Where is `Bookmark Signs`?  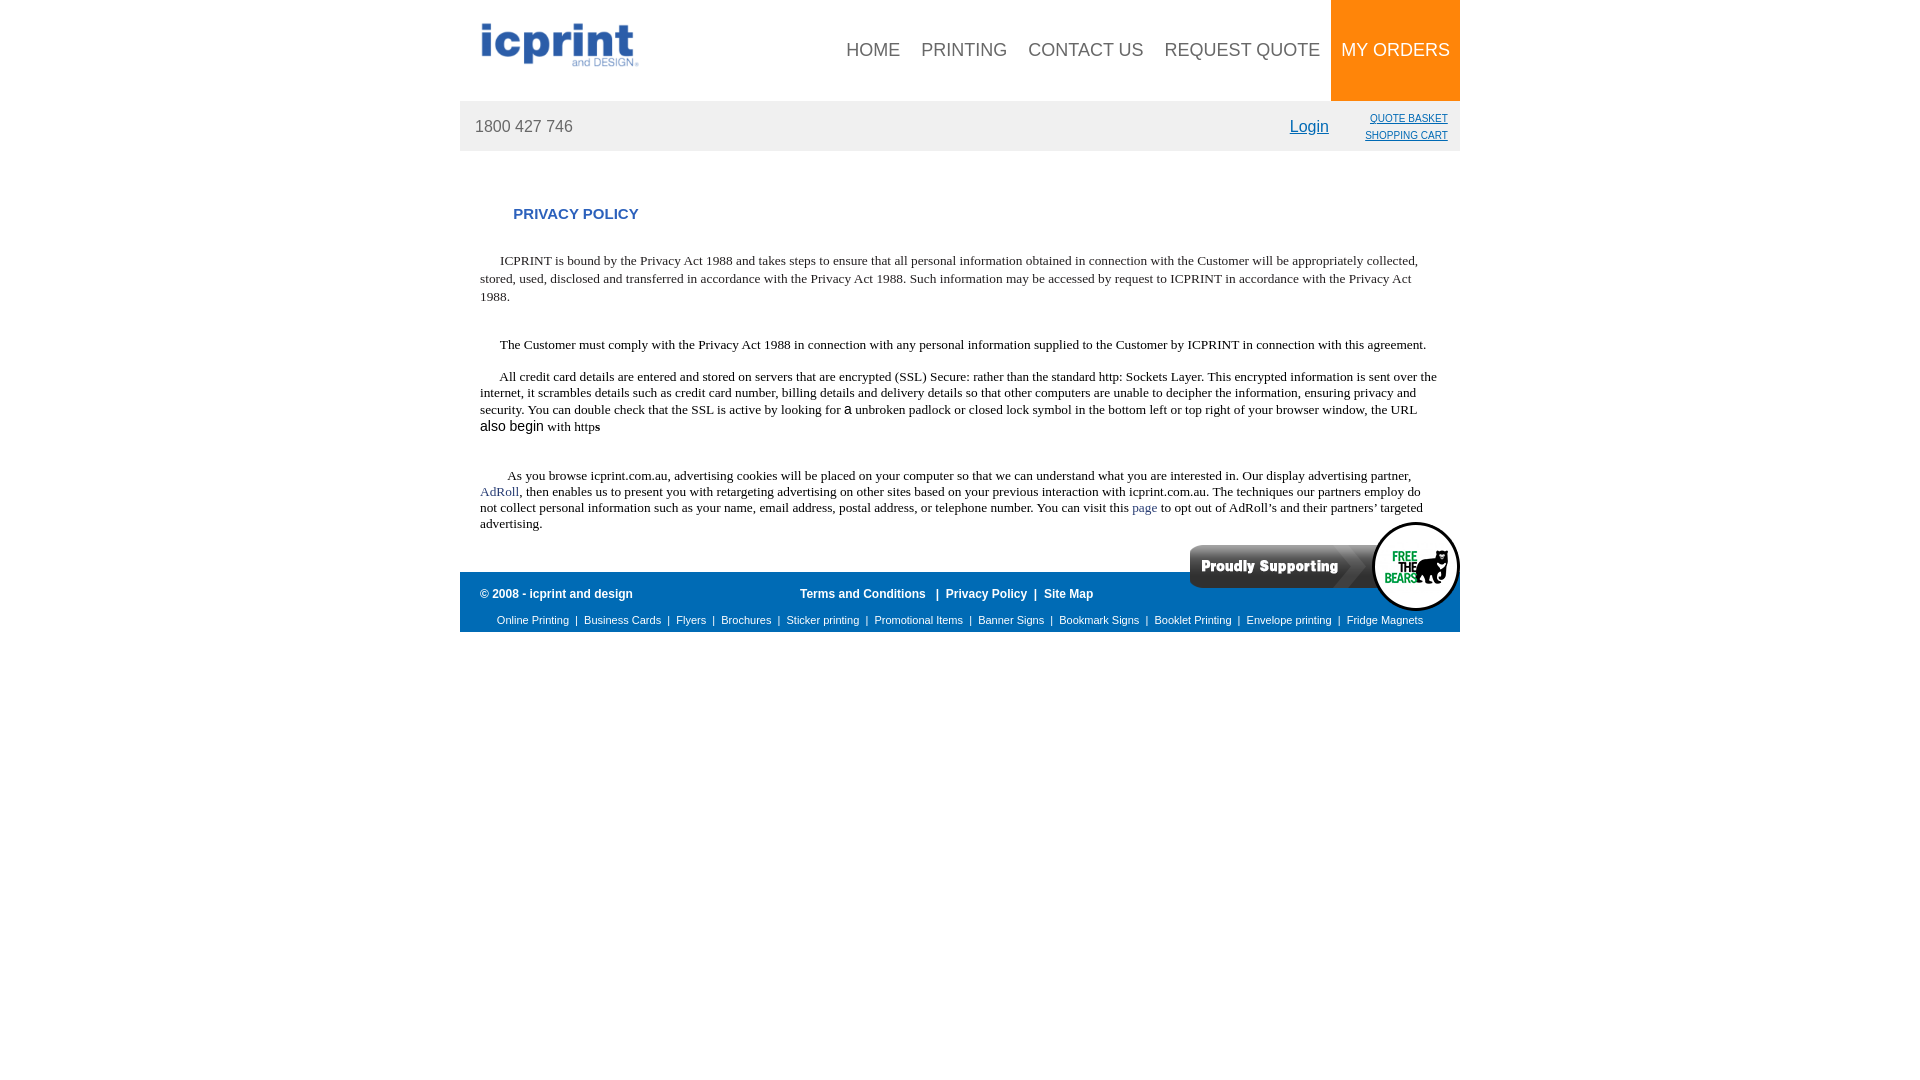
Bookmark Signs is located at coordinates (1099, 620).